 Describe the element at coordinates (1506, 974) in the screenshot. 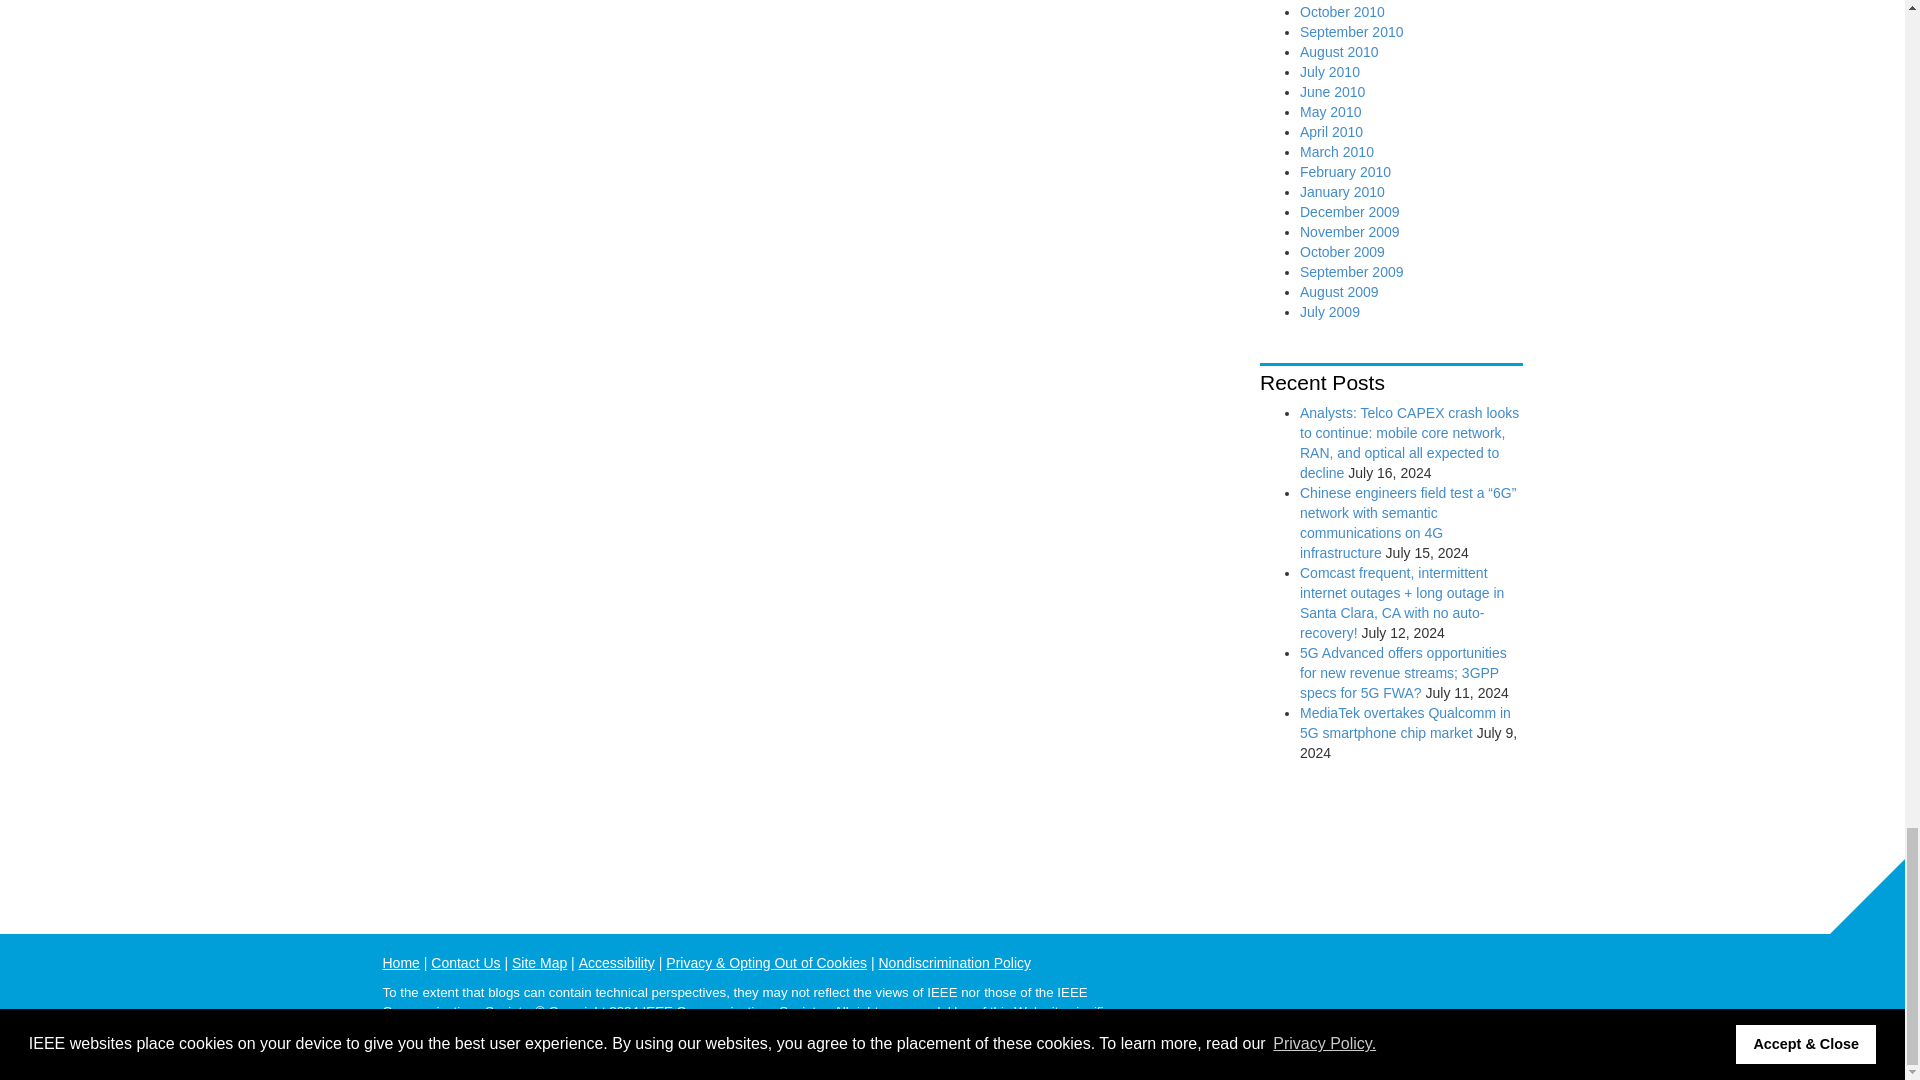

I see `IEEE` at that location.